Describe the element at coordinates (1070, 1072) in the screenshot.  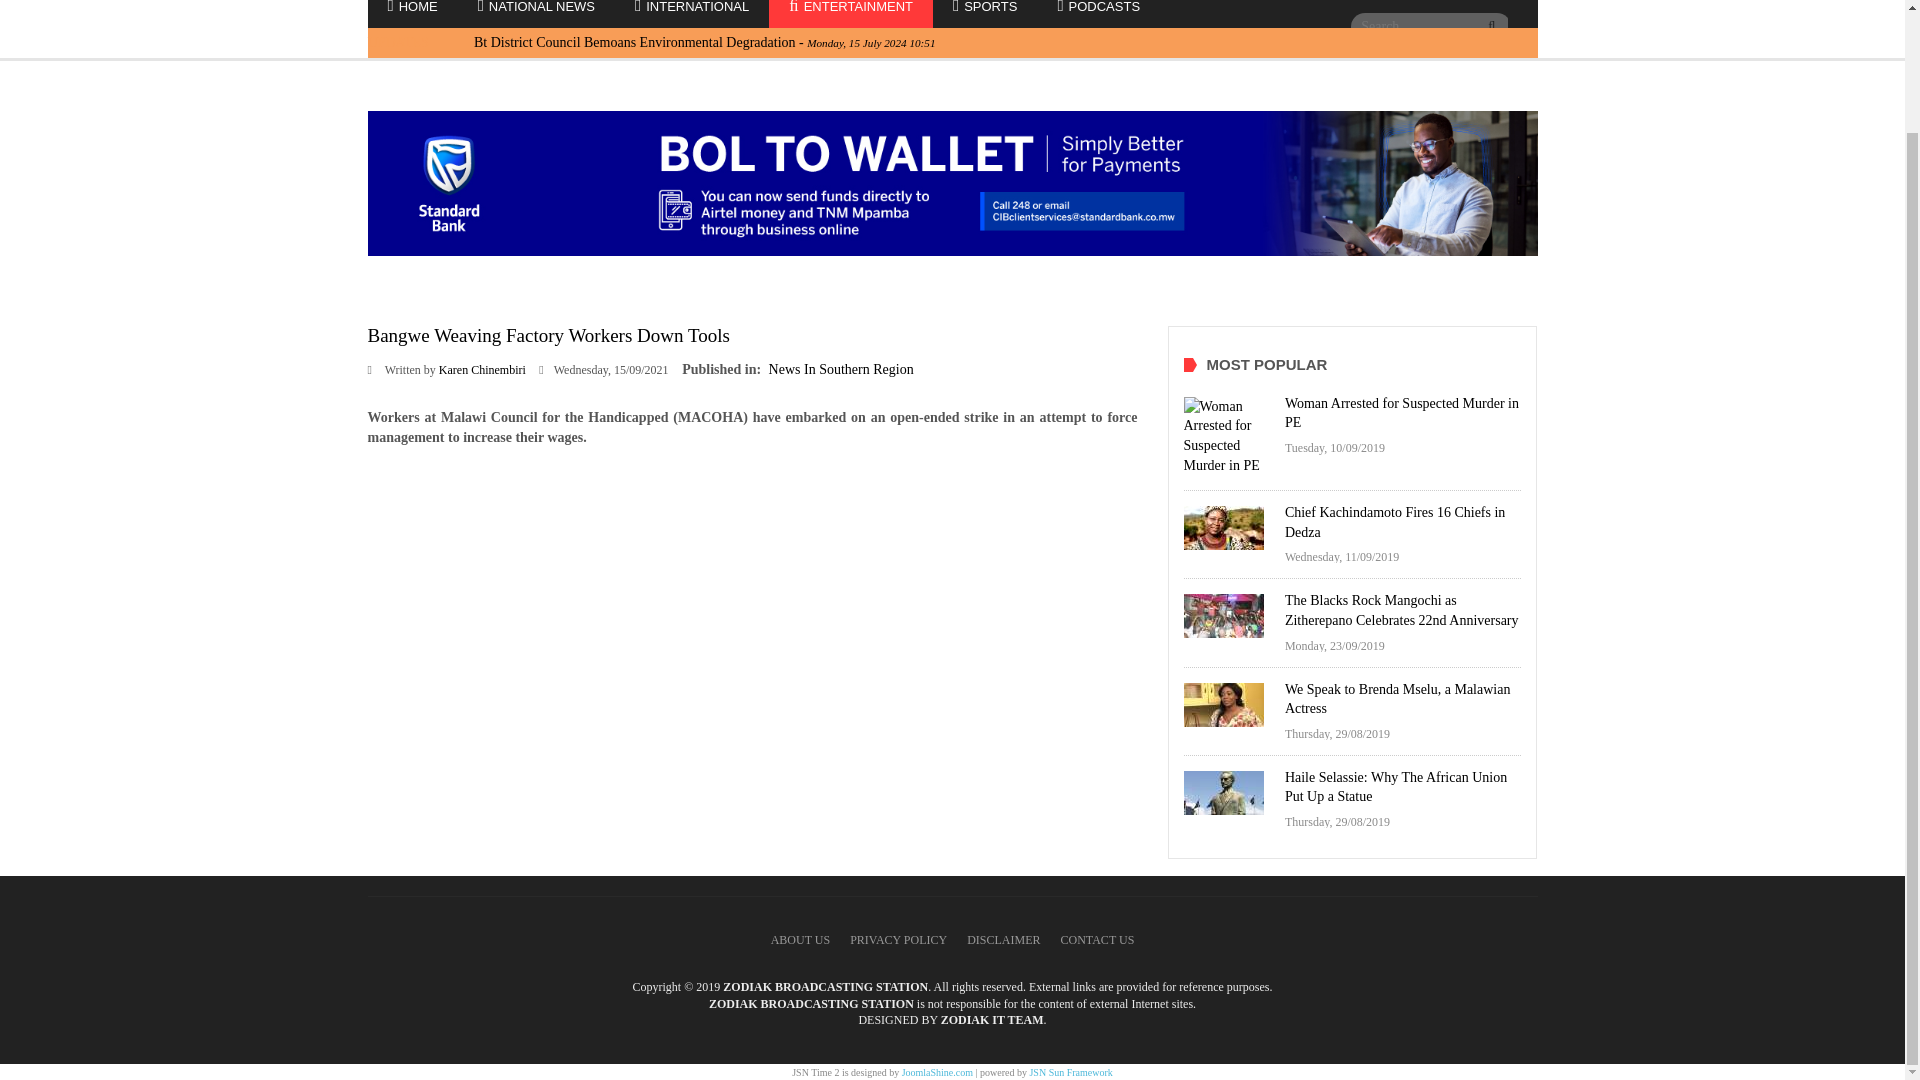
I see `JSN Sun Framework is the best Joomla template framework` at that location.